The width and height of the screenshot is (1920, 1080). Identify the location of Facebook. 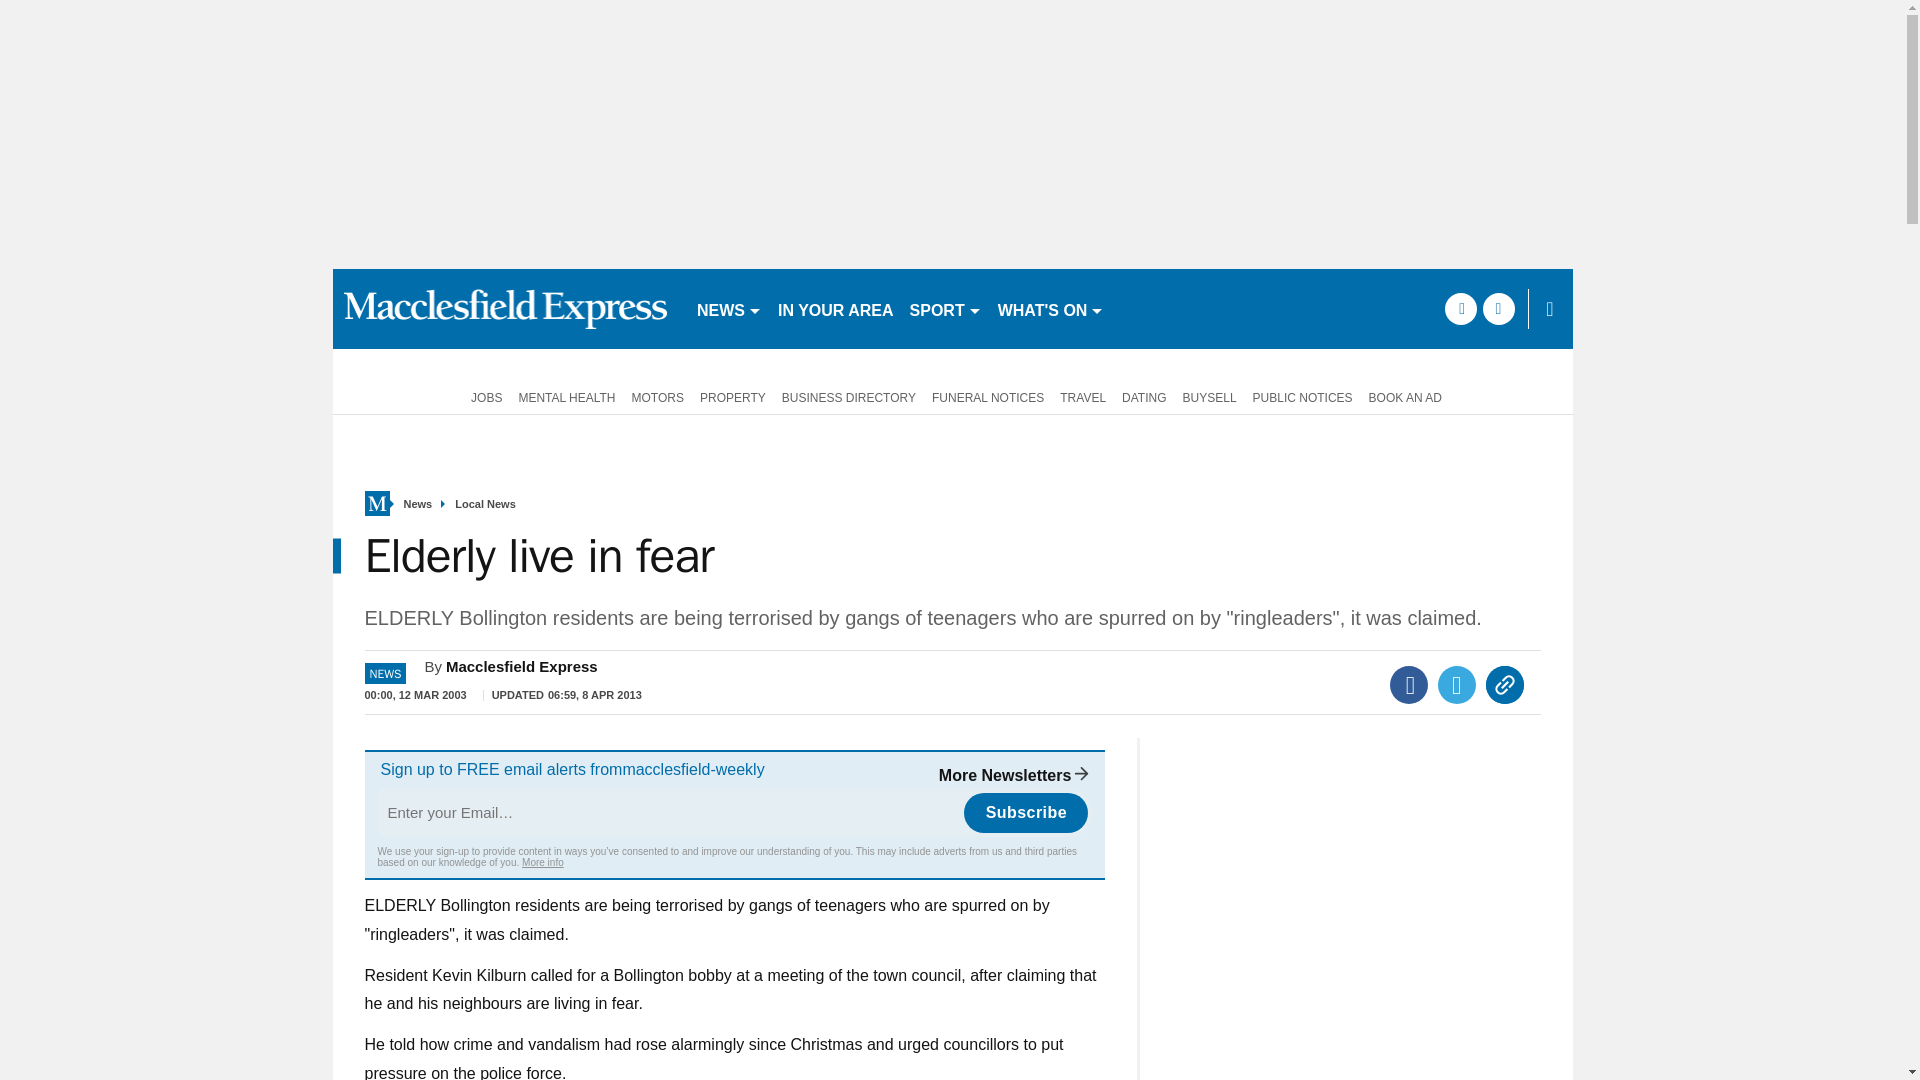
(1409, 685).